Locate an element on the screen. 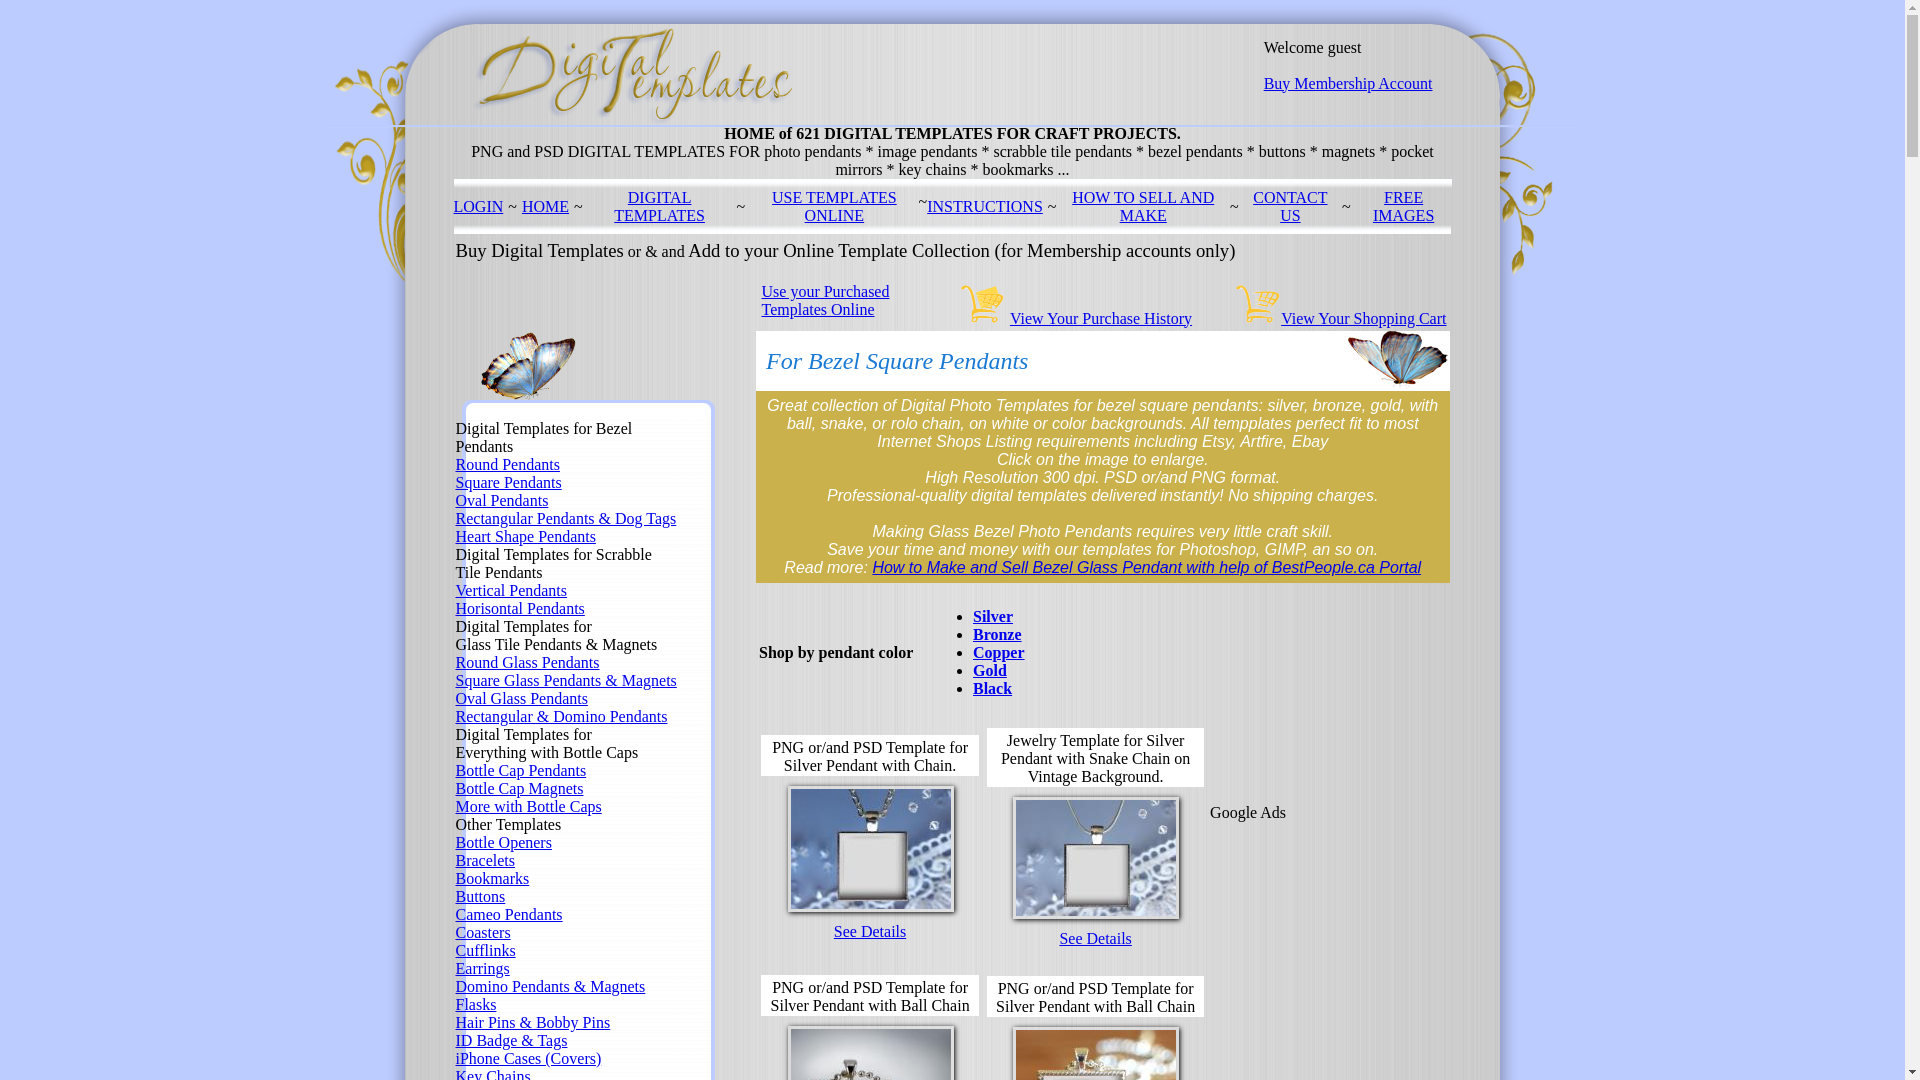 The image size is (1920, 1080). Buttons is located at coordinates (481, 896).